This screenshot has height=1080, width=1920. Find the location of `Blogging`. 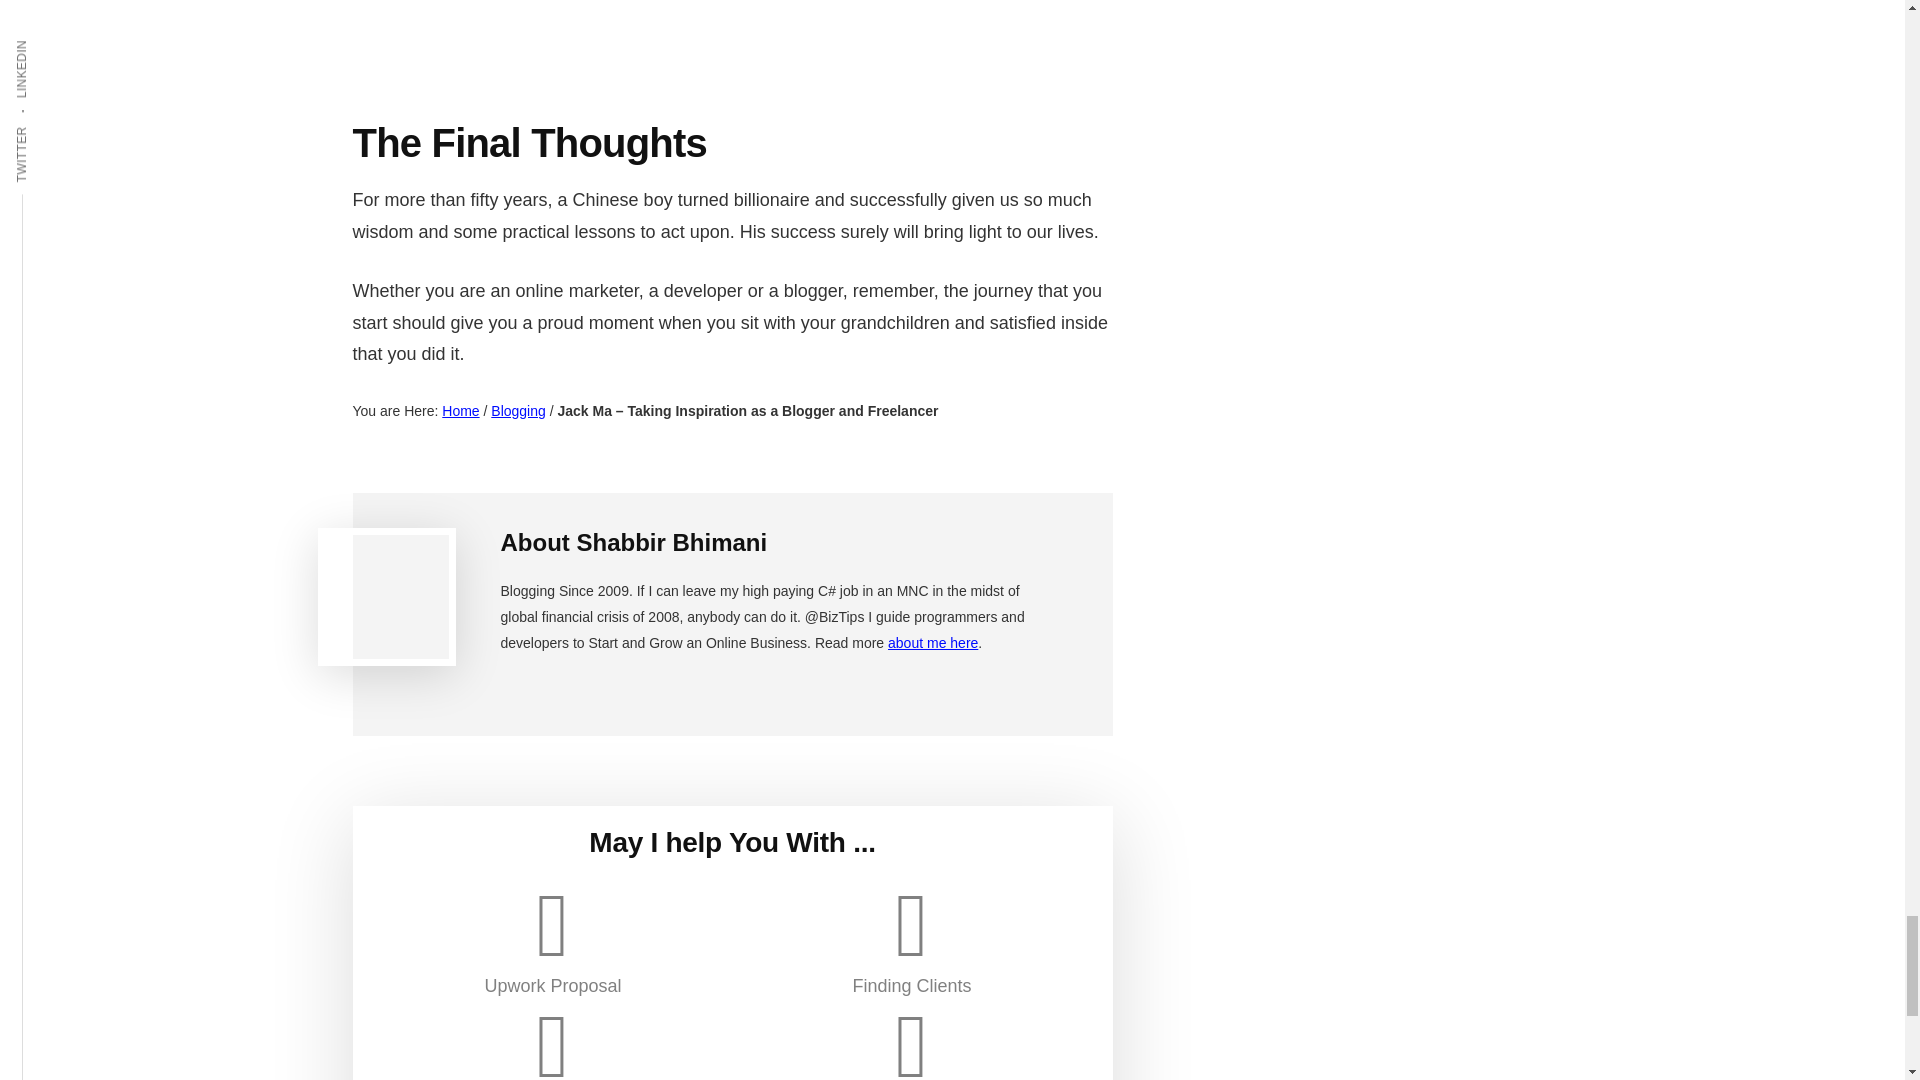

Blogging is located at coordinates (518, 410).